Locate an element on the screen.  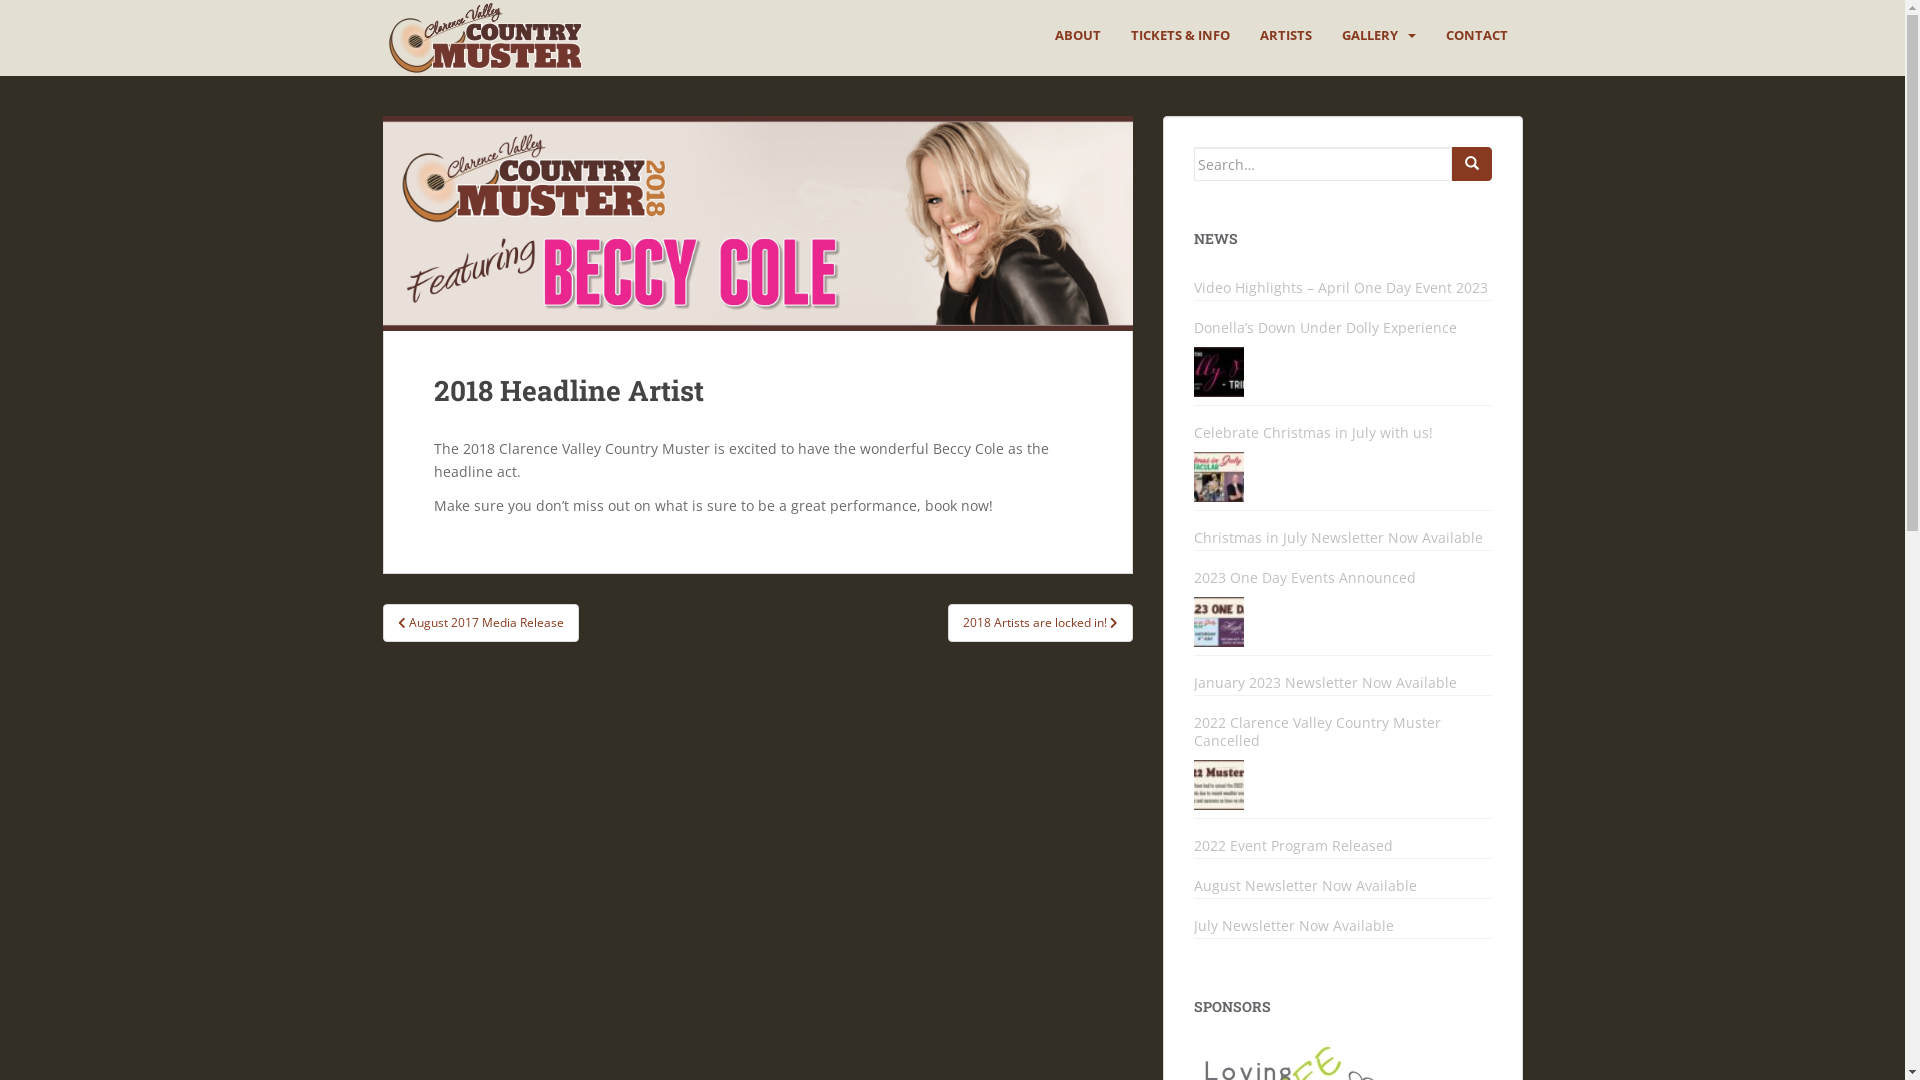
ARTISTS is located at coordinates (1286, 35).